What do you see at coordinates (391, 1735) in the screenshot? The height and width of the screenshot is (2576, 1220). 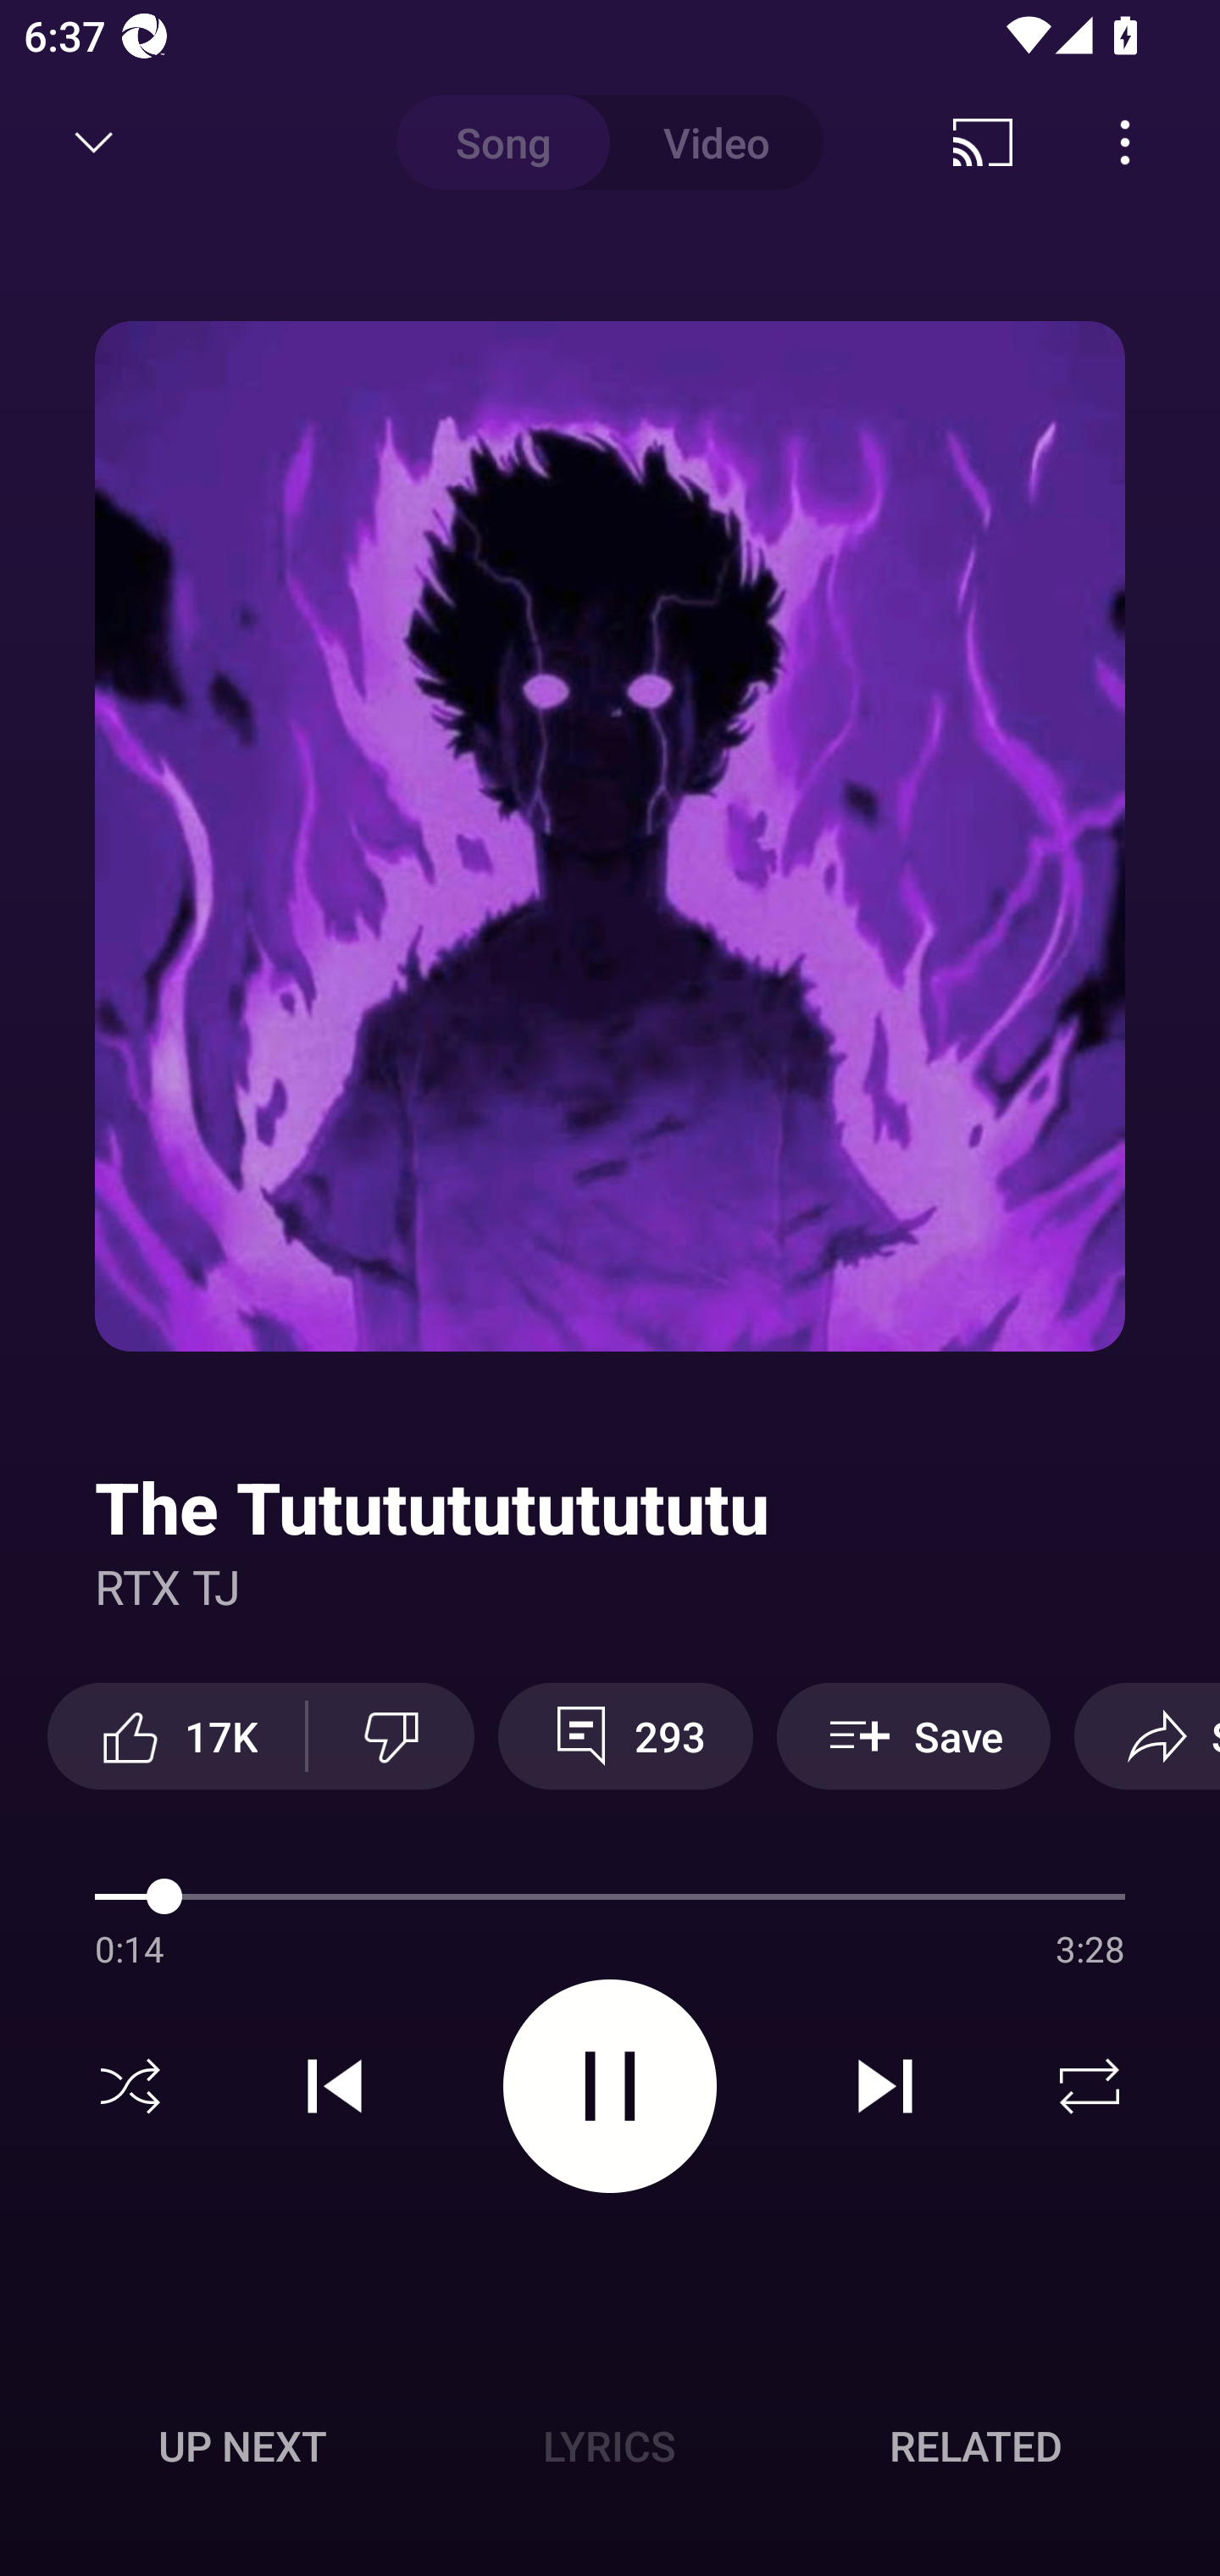 I see `Dislike` at bounding box center [391, 1735].